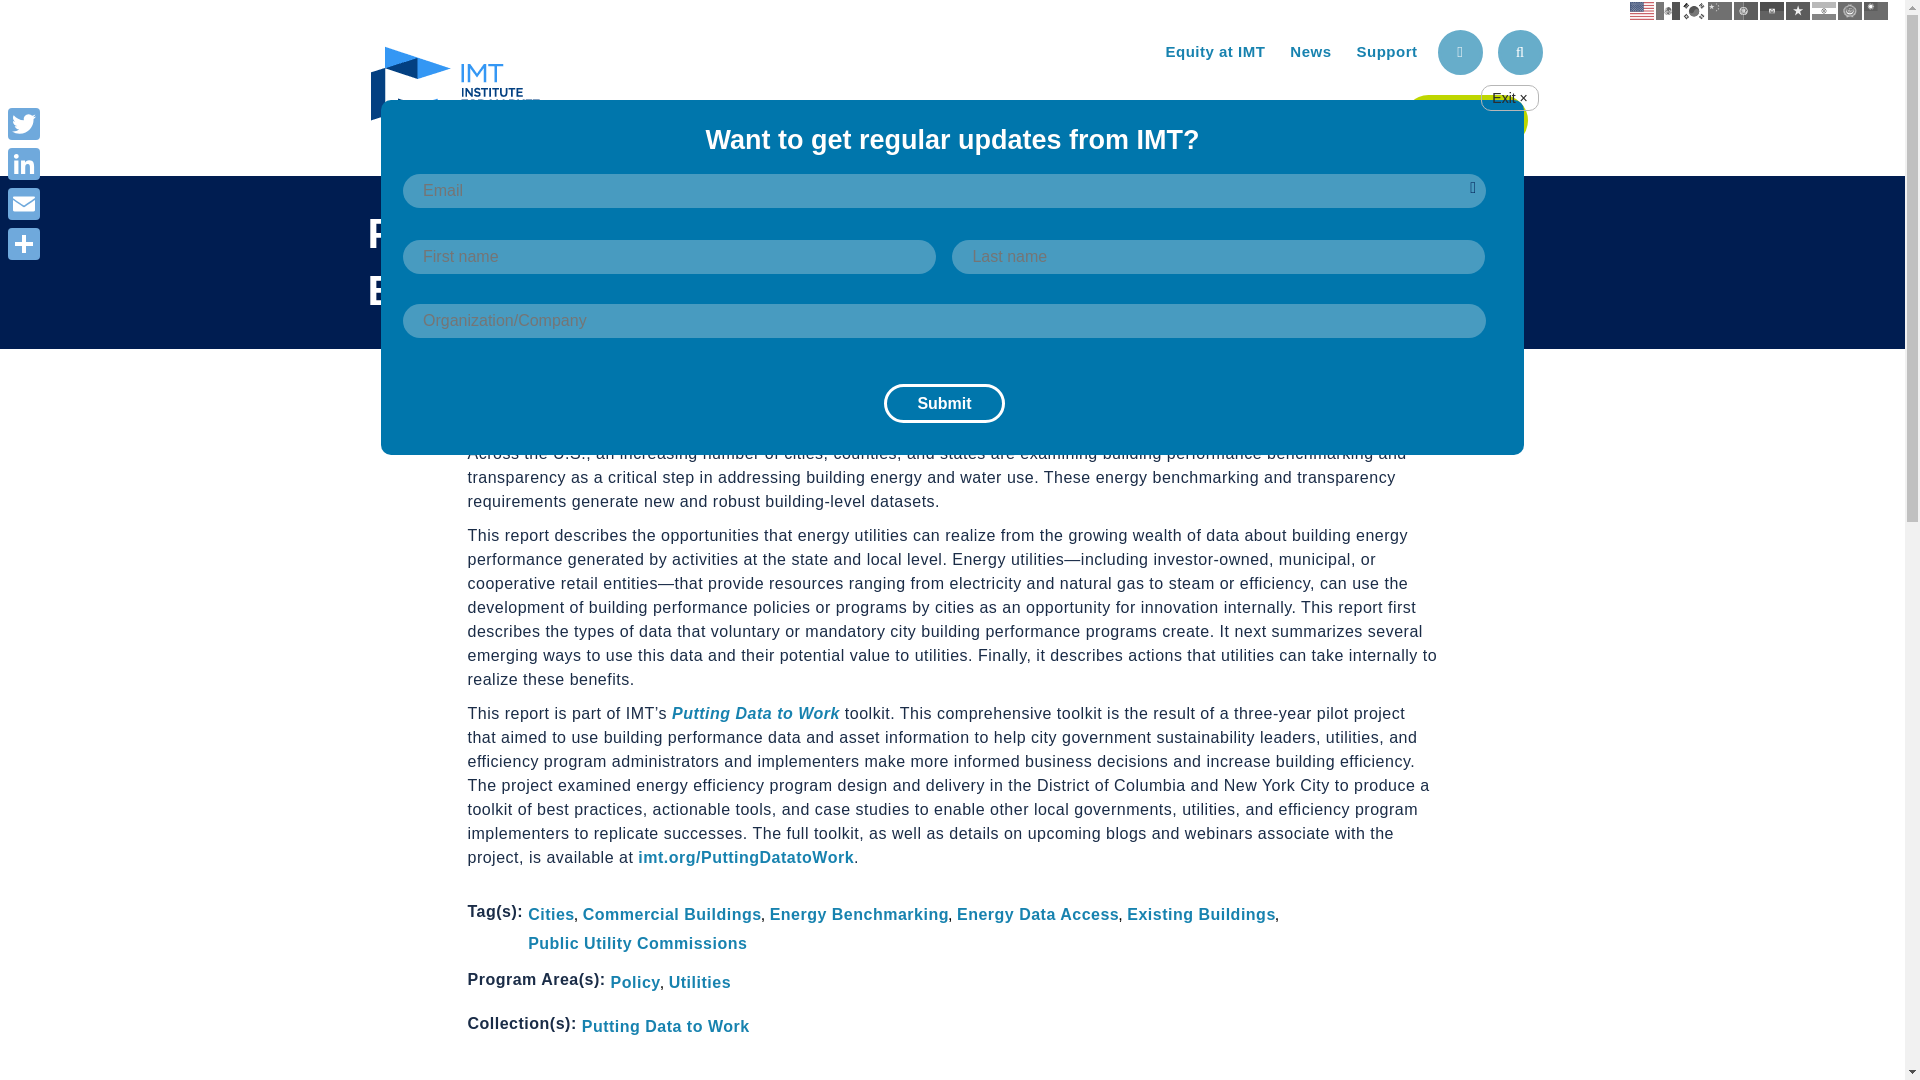 The image size is (1920, 1080). What do you see at coordinates (906, 116) in the screenshot?
I see `About Us` at bounding box center [906, 116].